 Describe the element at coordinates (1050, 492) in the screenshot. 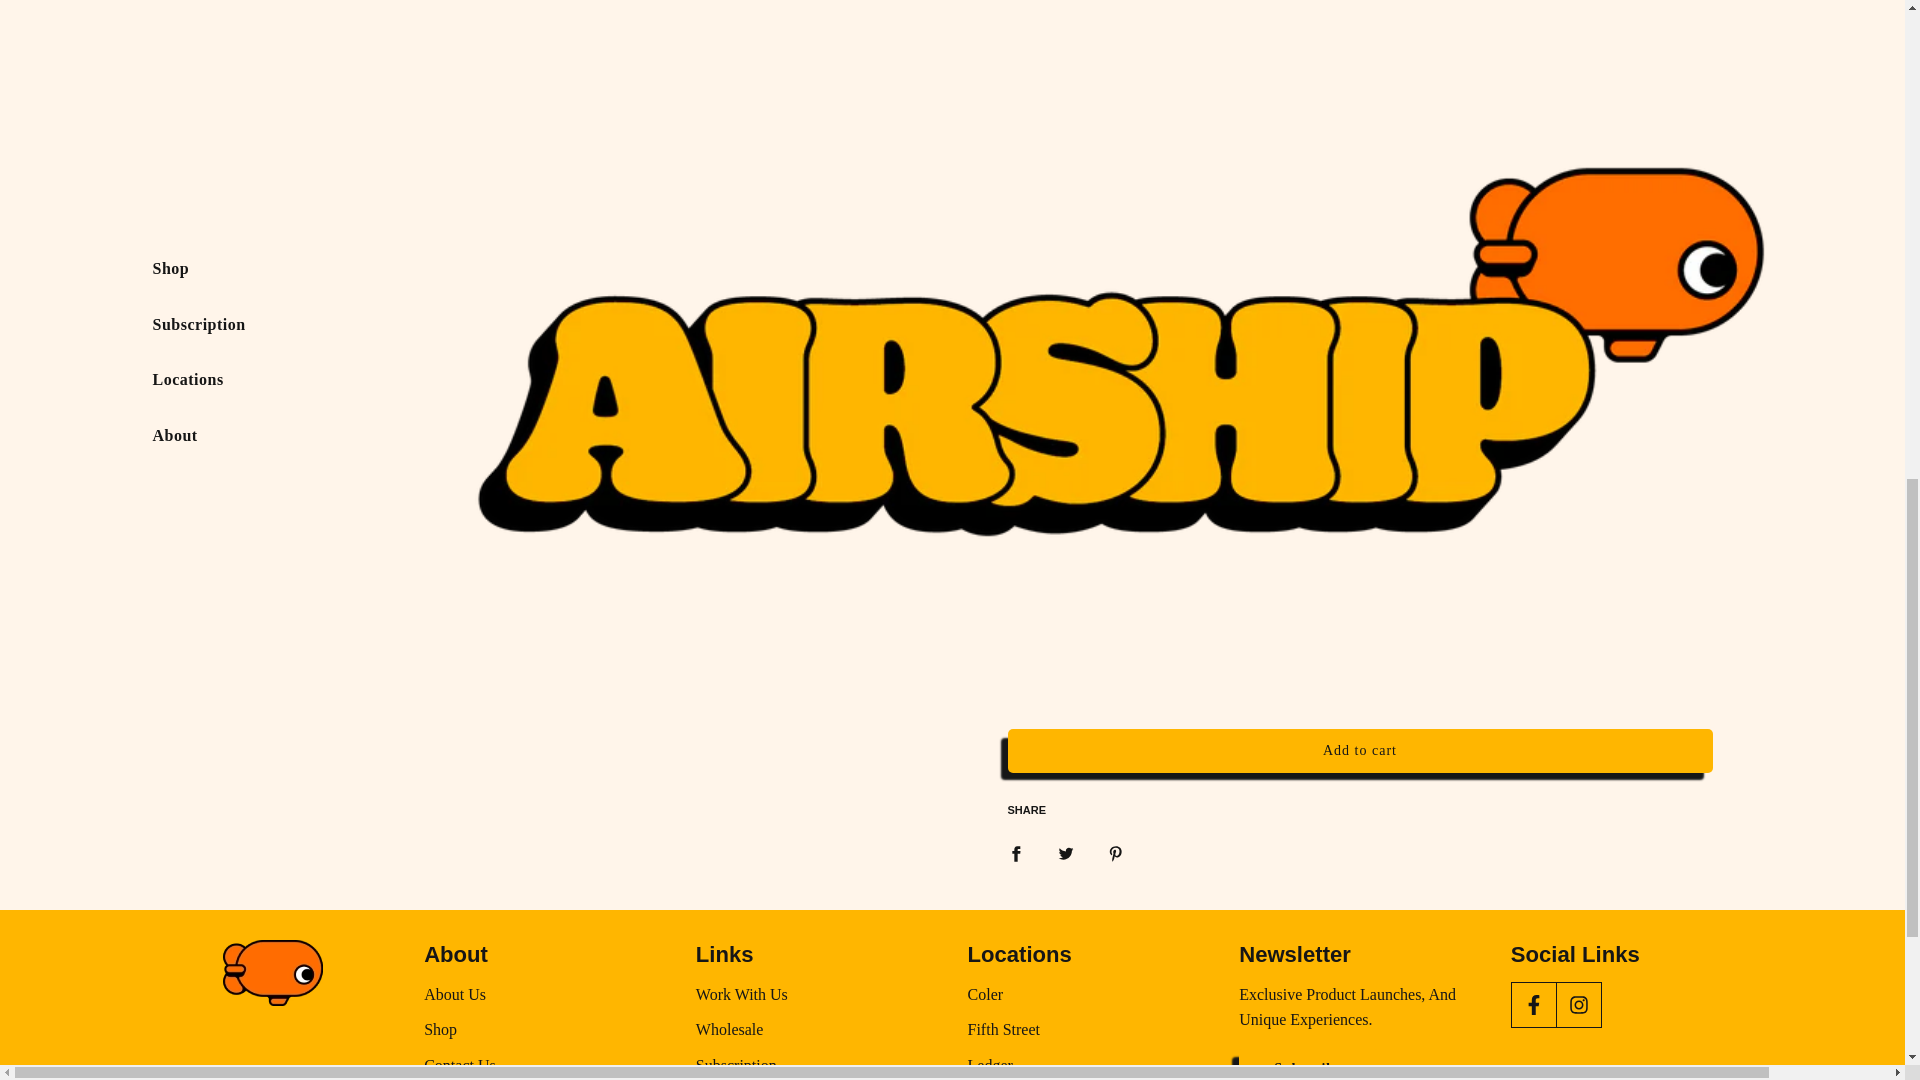

I see `1` at that location.